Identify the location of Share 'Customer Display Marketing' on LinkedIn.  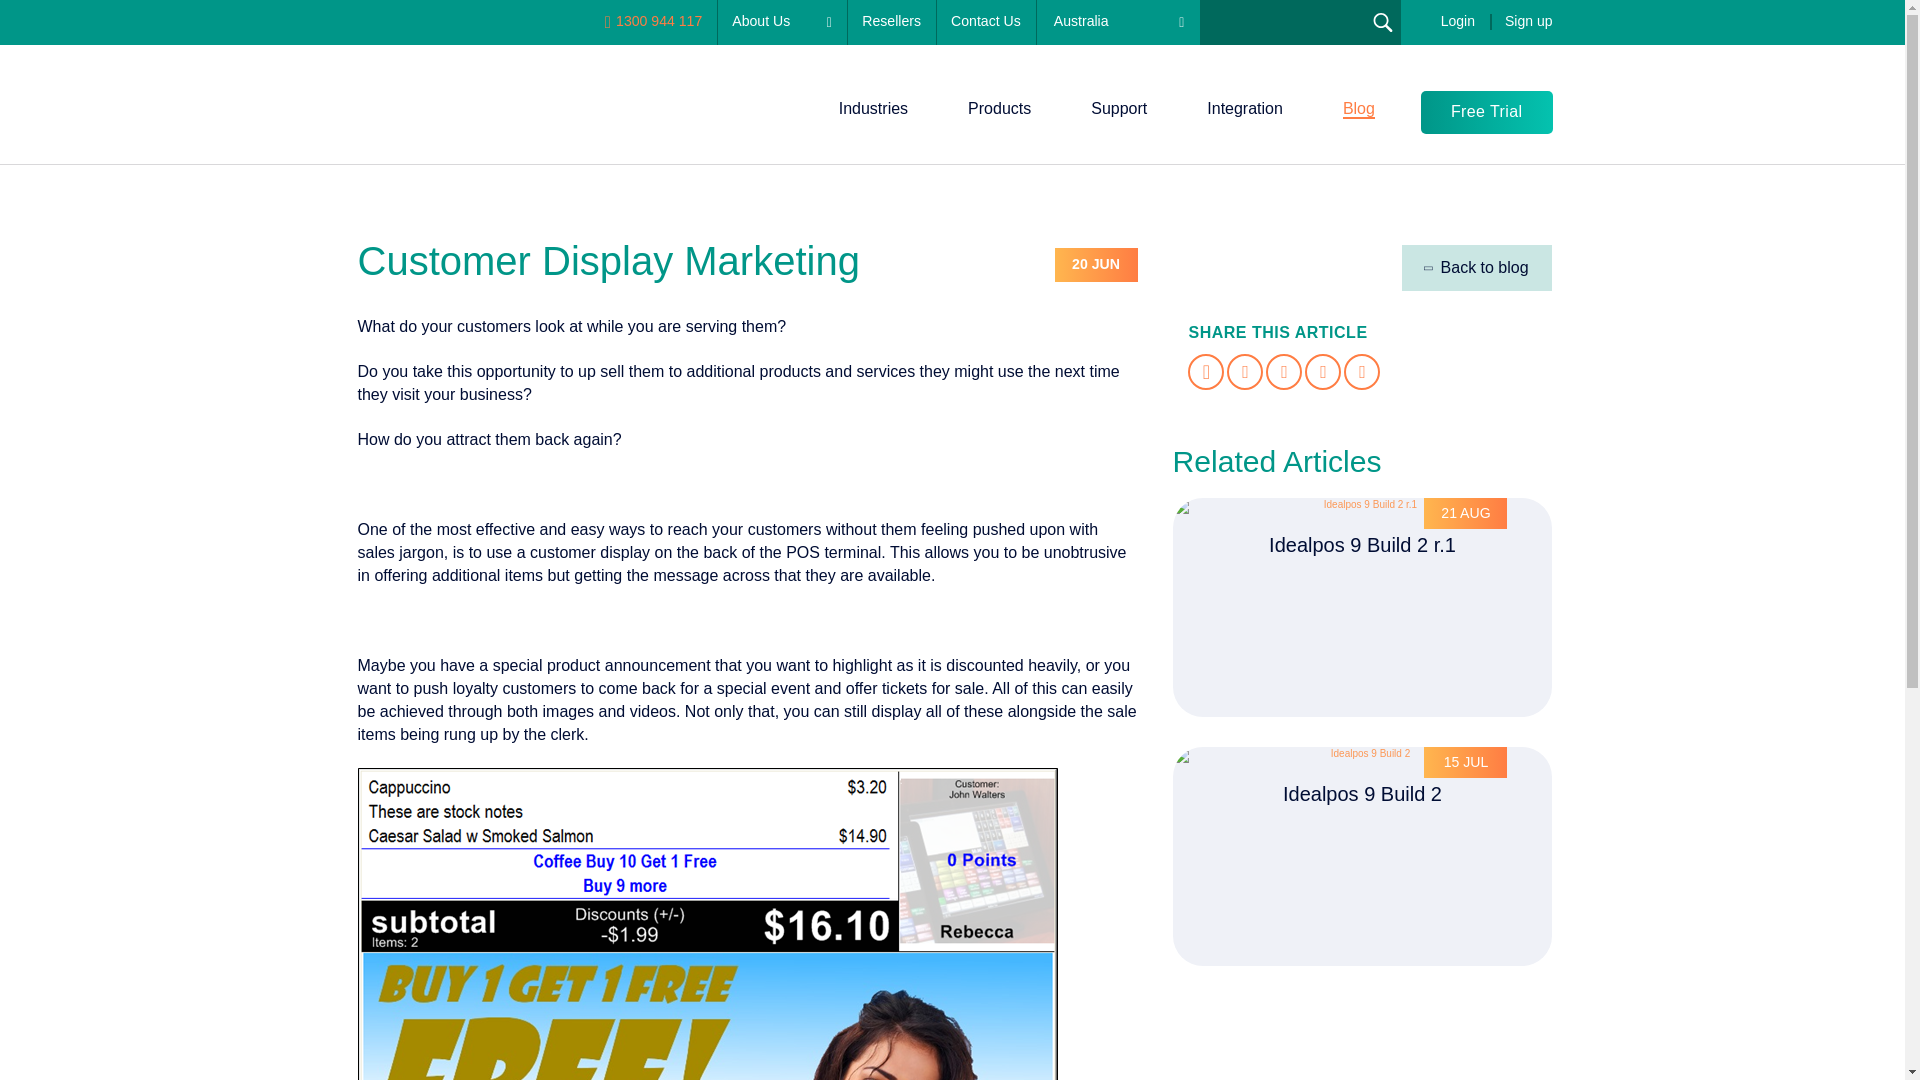
(1283, 372).